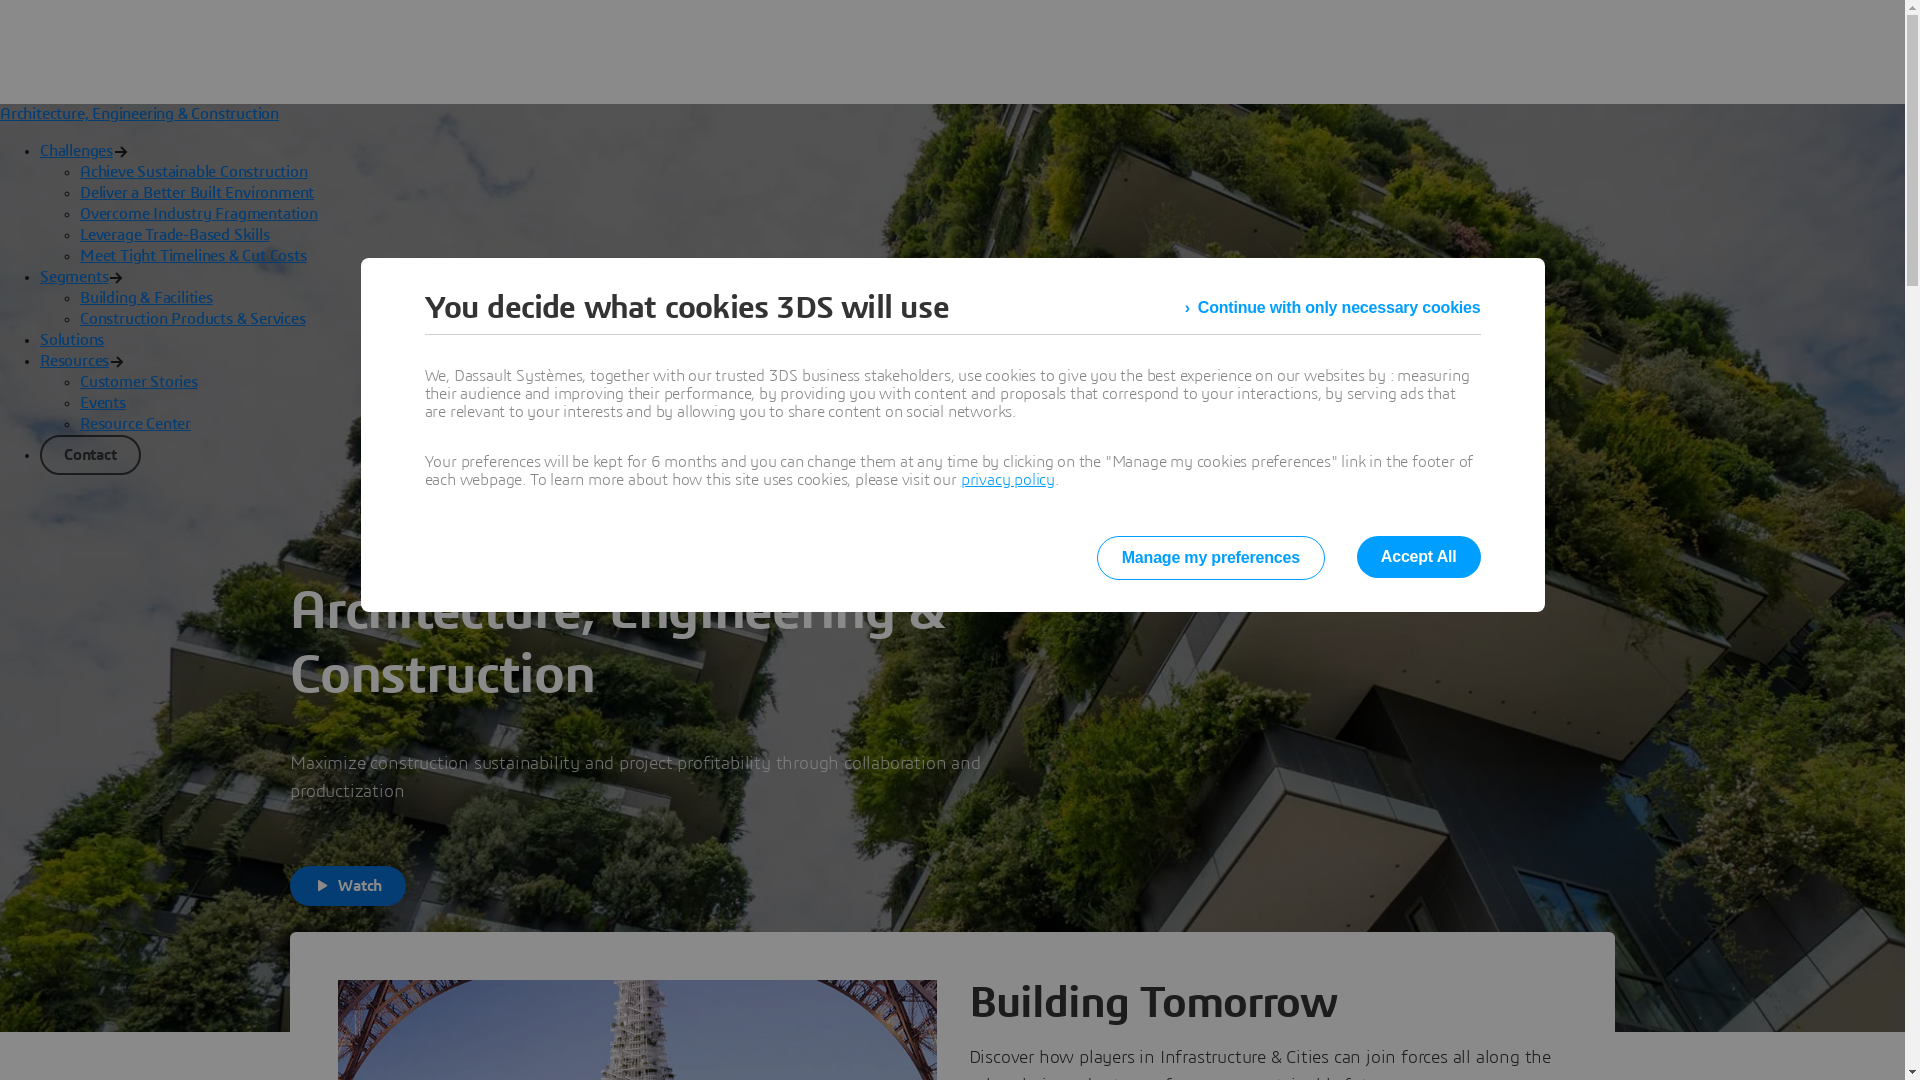  Describe the element at coordinates (72, 340) in the screenshot. I see `Solutions` at that location.